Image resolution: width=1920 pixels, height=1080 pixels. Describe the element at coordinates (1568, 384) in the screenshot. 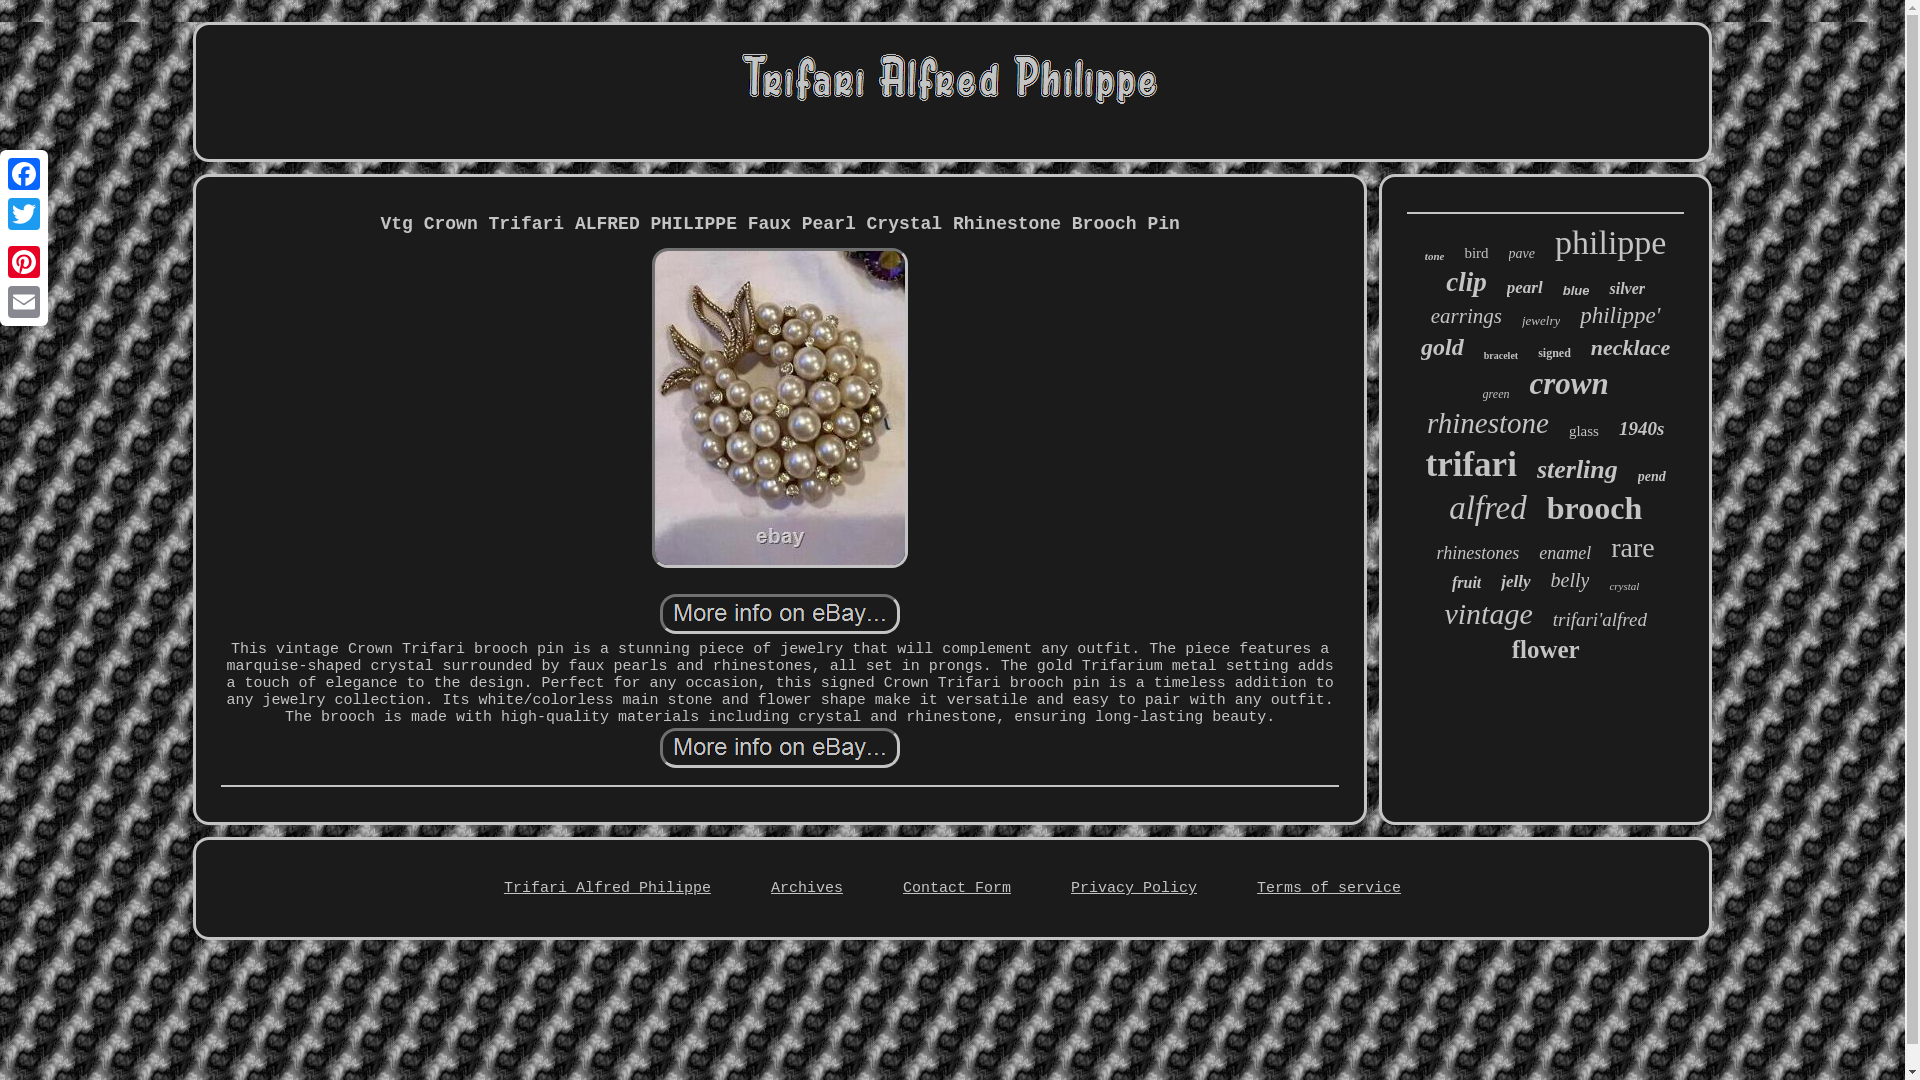

I see `crown` at that location.